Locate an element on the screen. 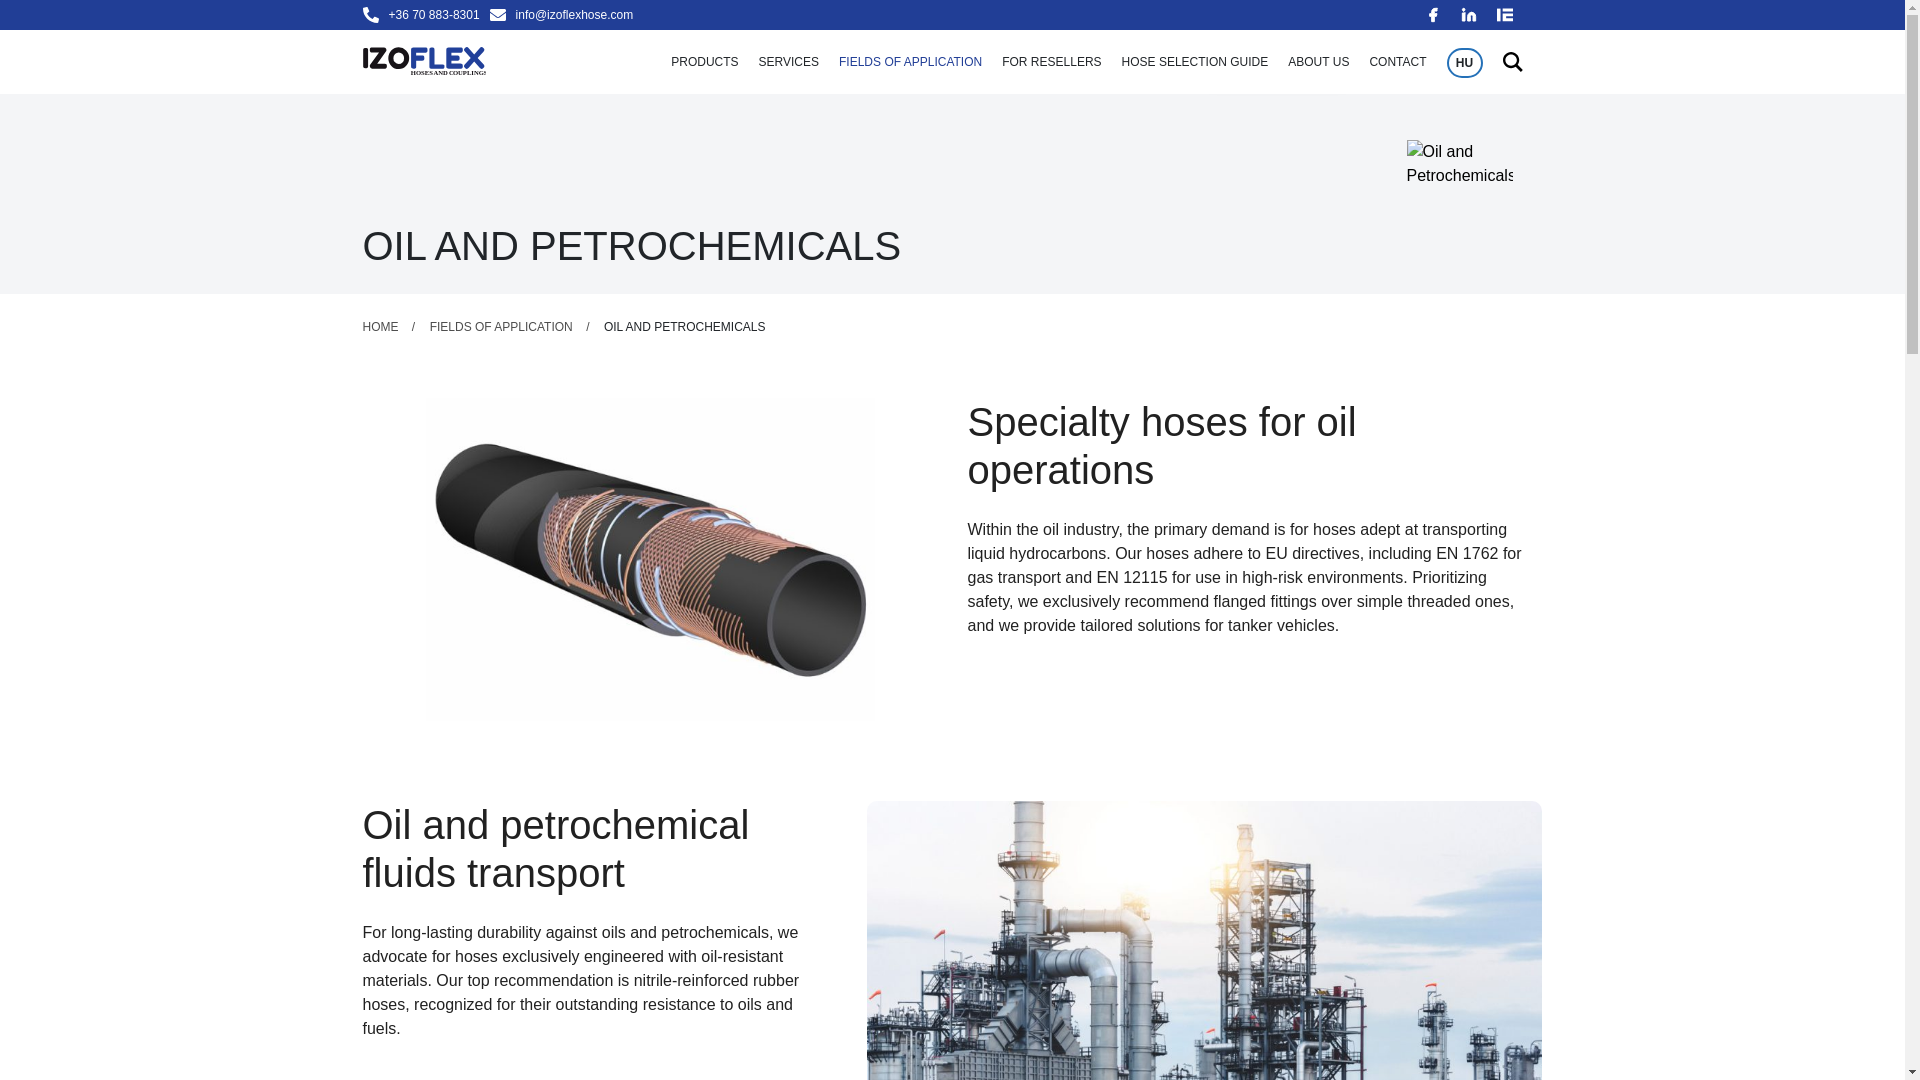  Chemical industry hoses is located at coordinates (1114, 10).